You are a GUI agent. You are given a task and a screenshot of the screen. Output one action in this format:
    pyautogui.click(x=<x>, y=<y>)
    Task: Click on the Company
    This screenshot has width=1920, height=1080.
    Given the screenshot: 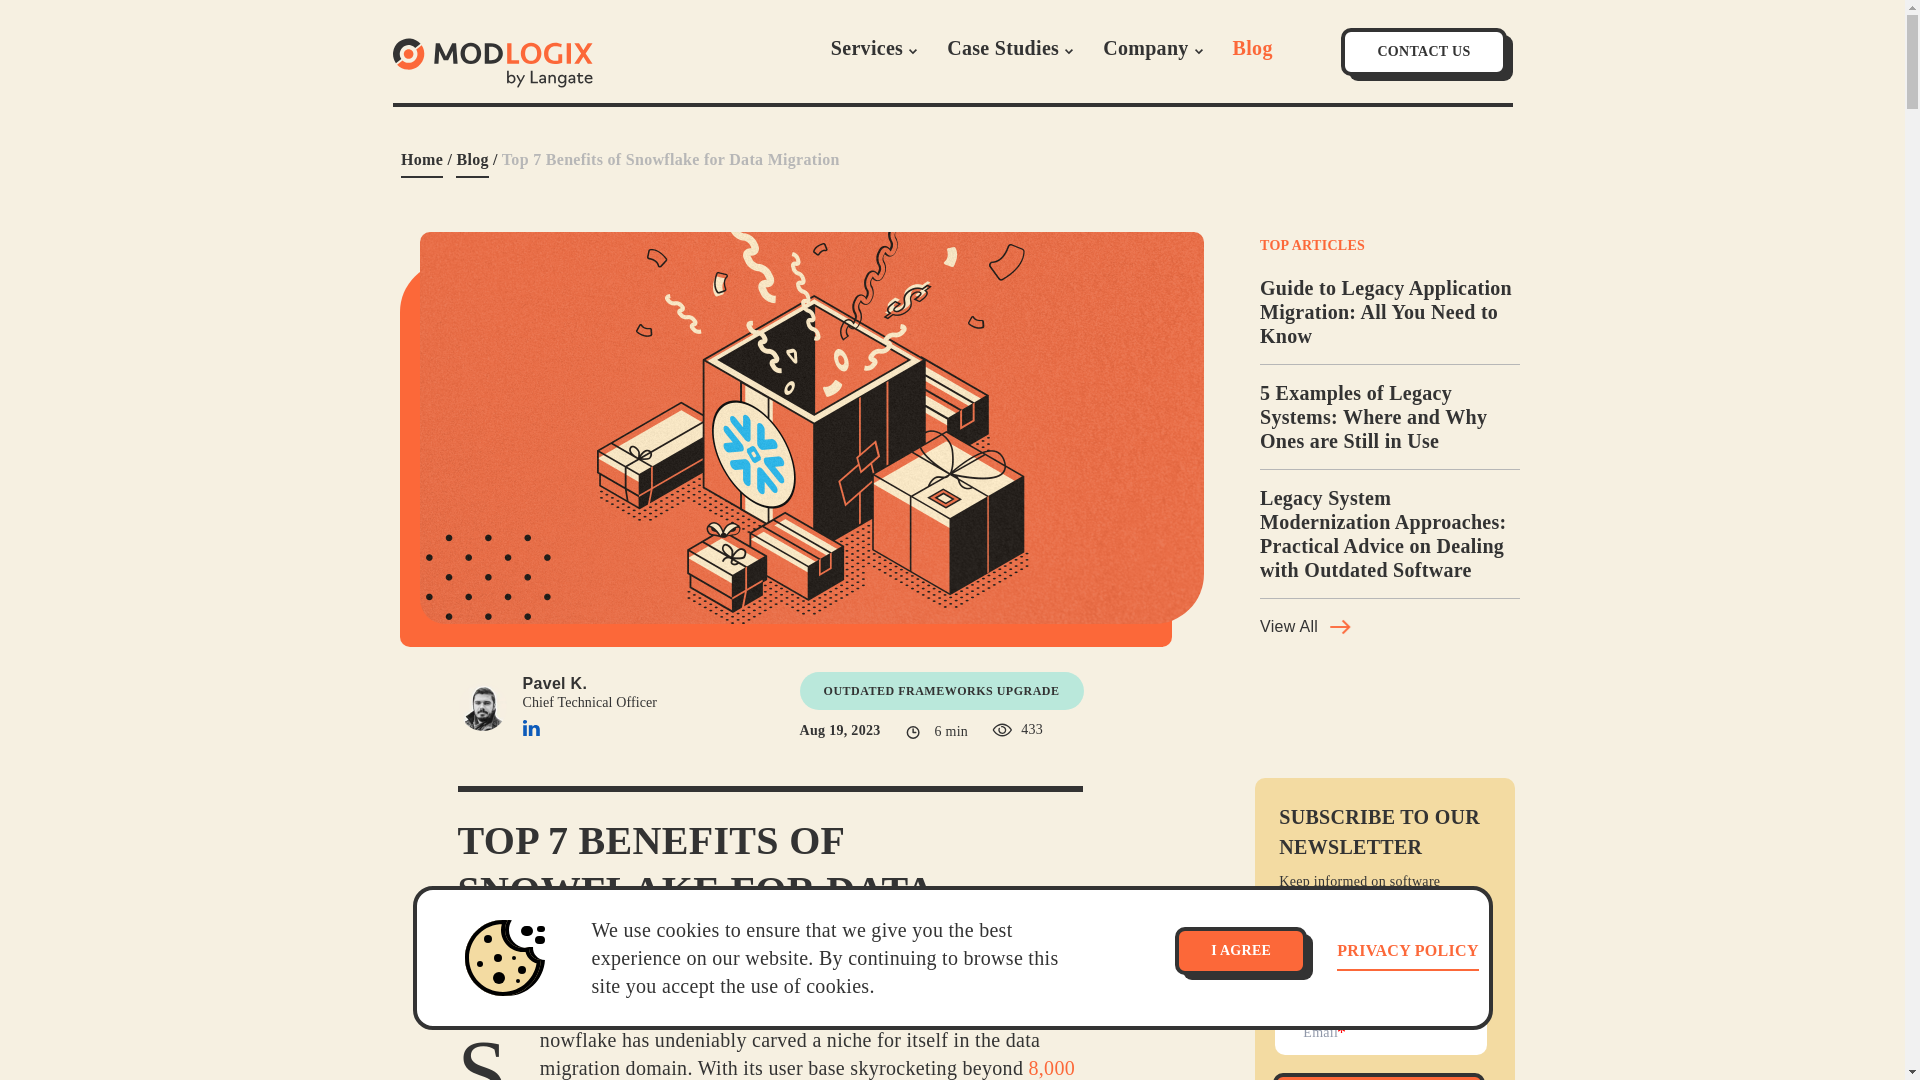 What is the action you would take?
    pyautogui.click(x=1152, y=48)
    